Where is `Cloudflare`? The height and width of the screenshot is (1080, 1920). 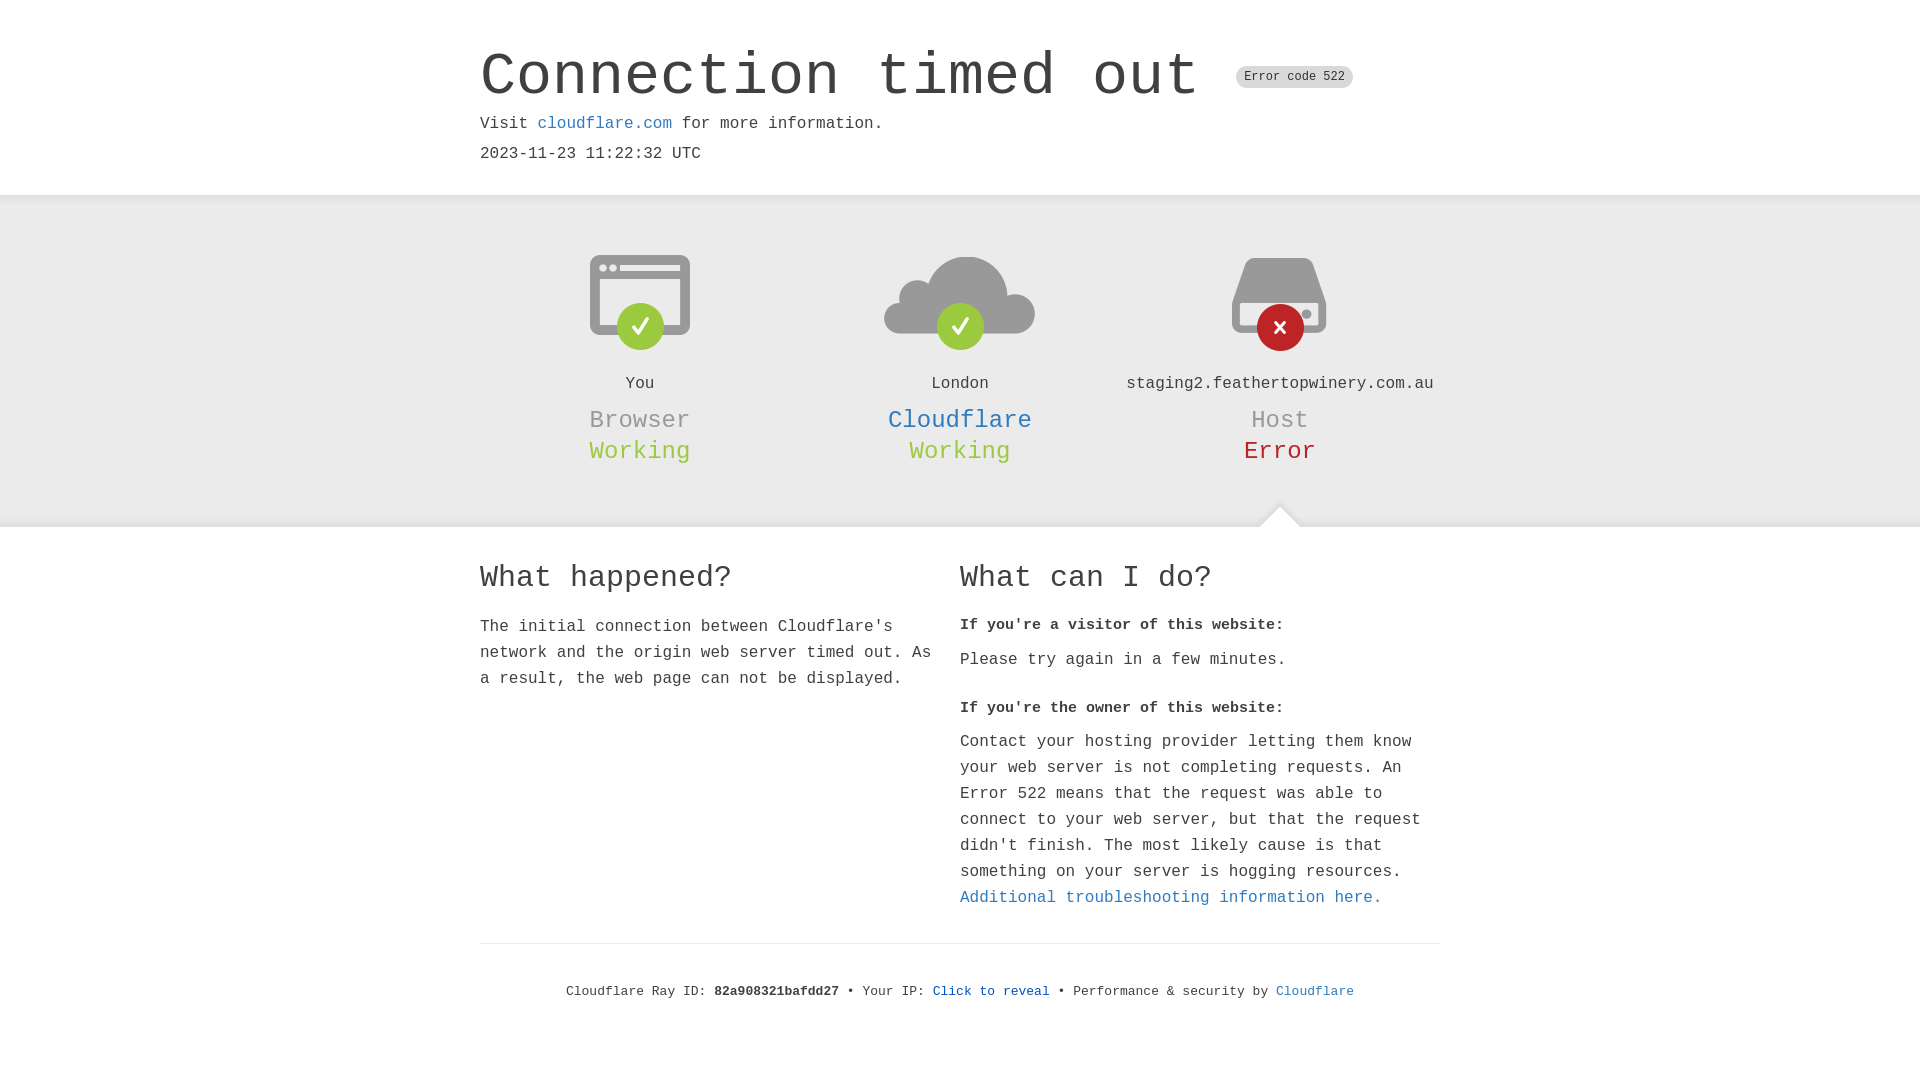 Cloudflare is located at coordinates (1315, 992).